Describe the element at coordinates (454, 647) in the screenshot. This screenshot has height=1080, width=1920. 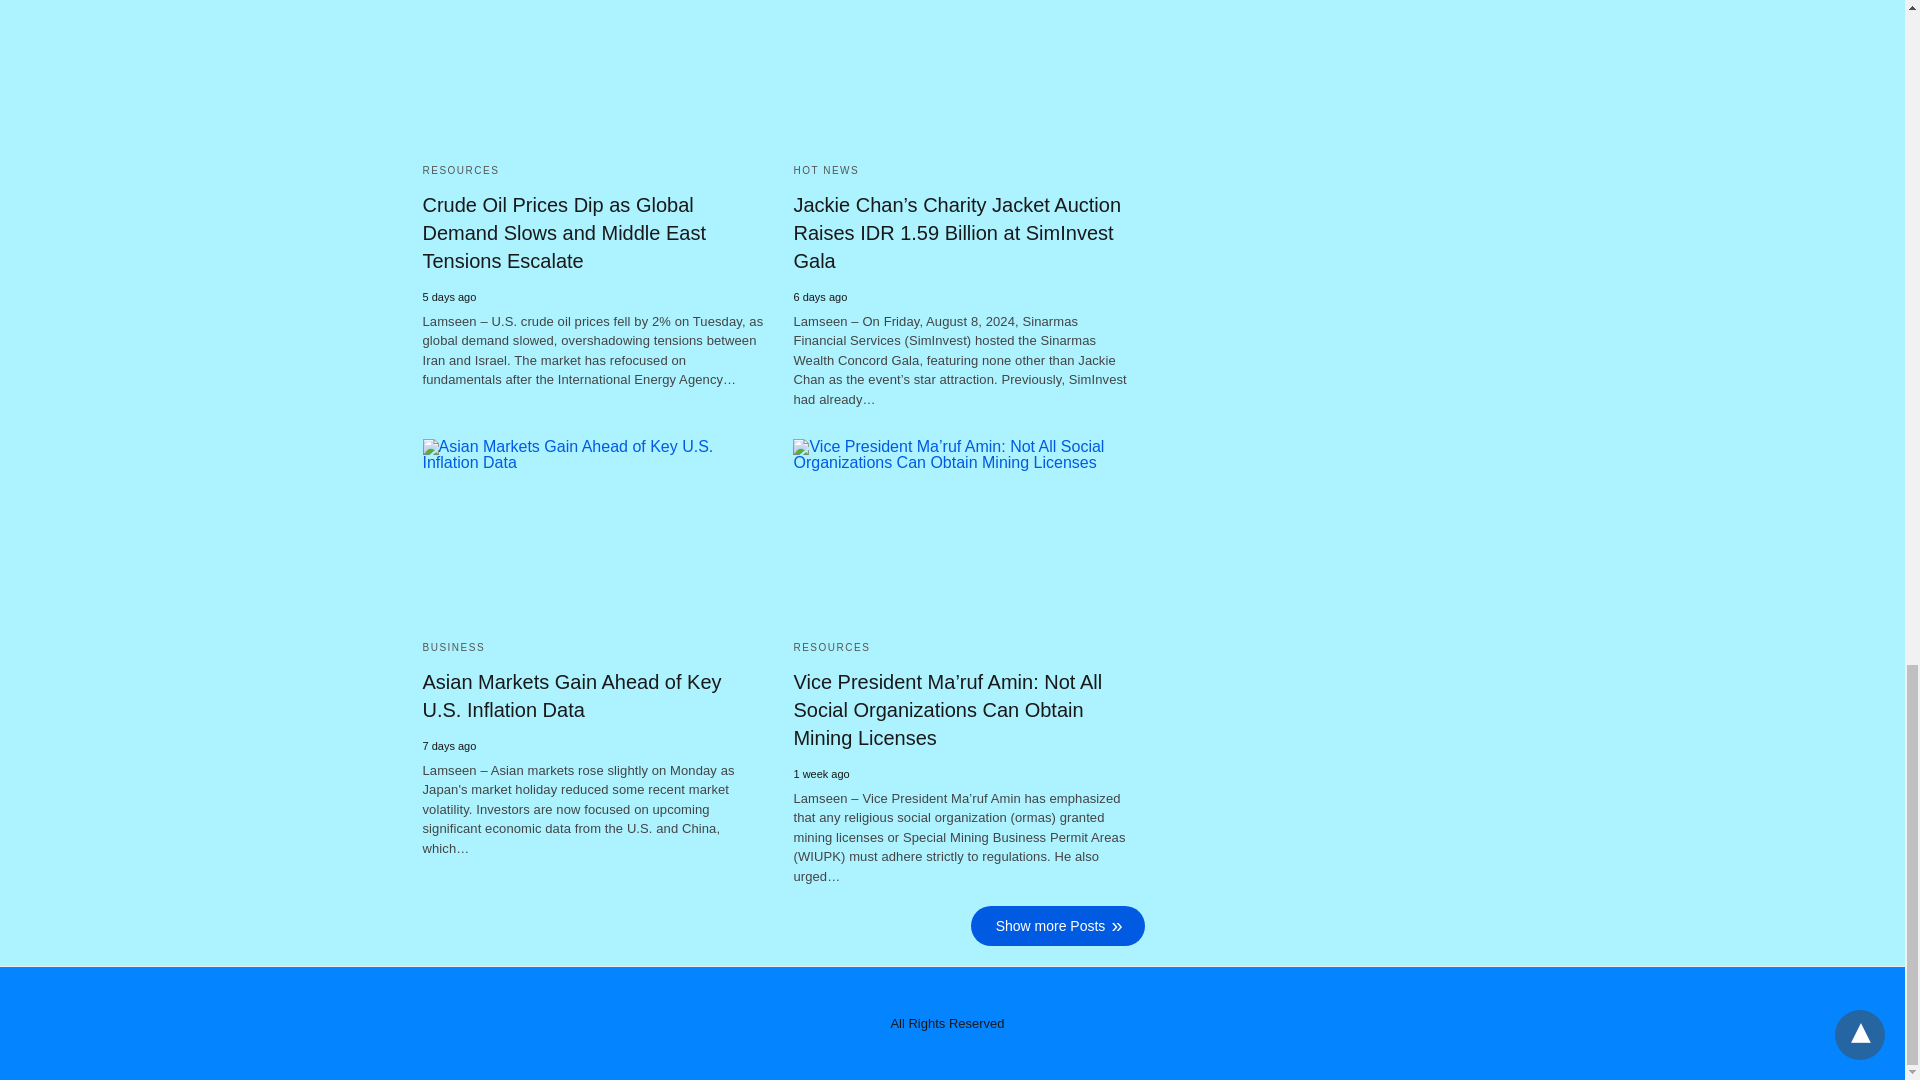
I see `BUSINESS` at that location.